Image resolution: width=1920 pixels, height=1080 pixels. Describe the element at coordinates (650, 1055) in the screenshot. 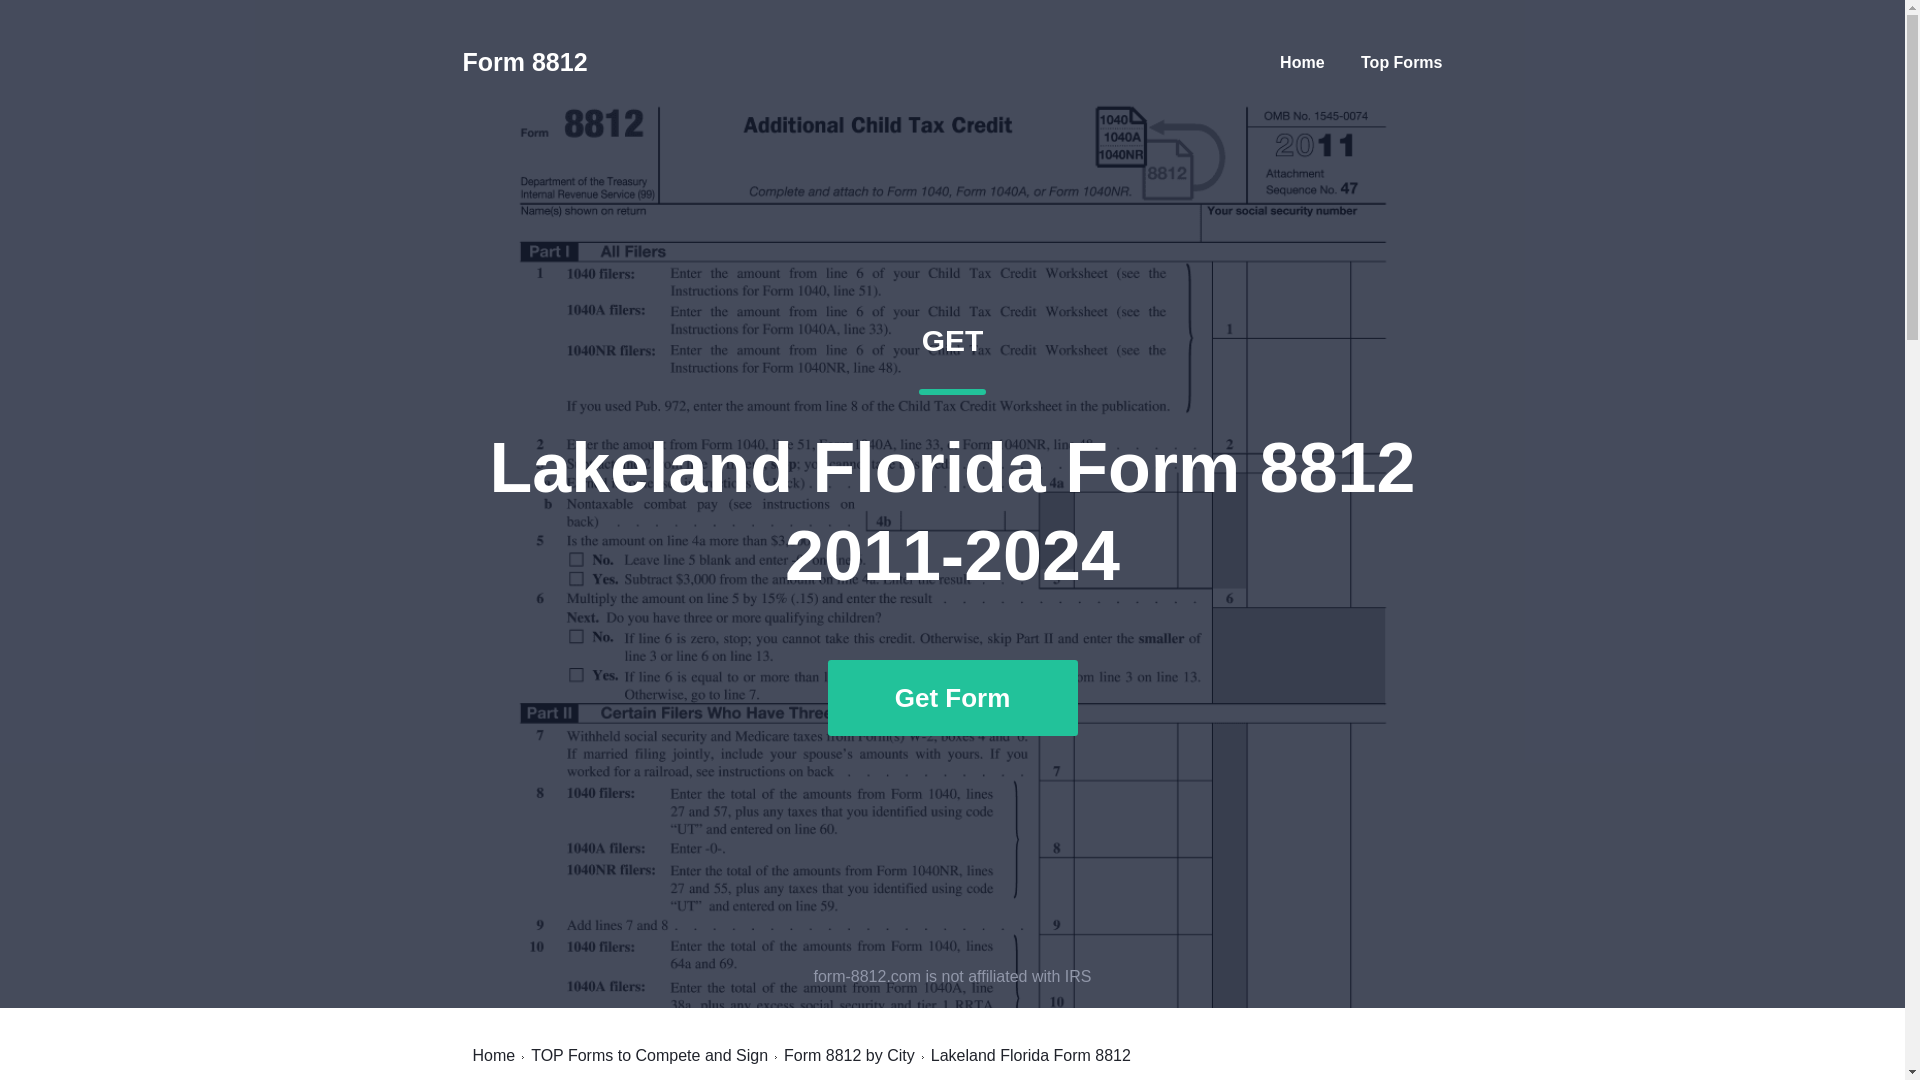

I see `TOP Forms to Compete and Sign` at that location.